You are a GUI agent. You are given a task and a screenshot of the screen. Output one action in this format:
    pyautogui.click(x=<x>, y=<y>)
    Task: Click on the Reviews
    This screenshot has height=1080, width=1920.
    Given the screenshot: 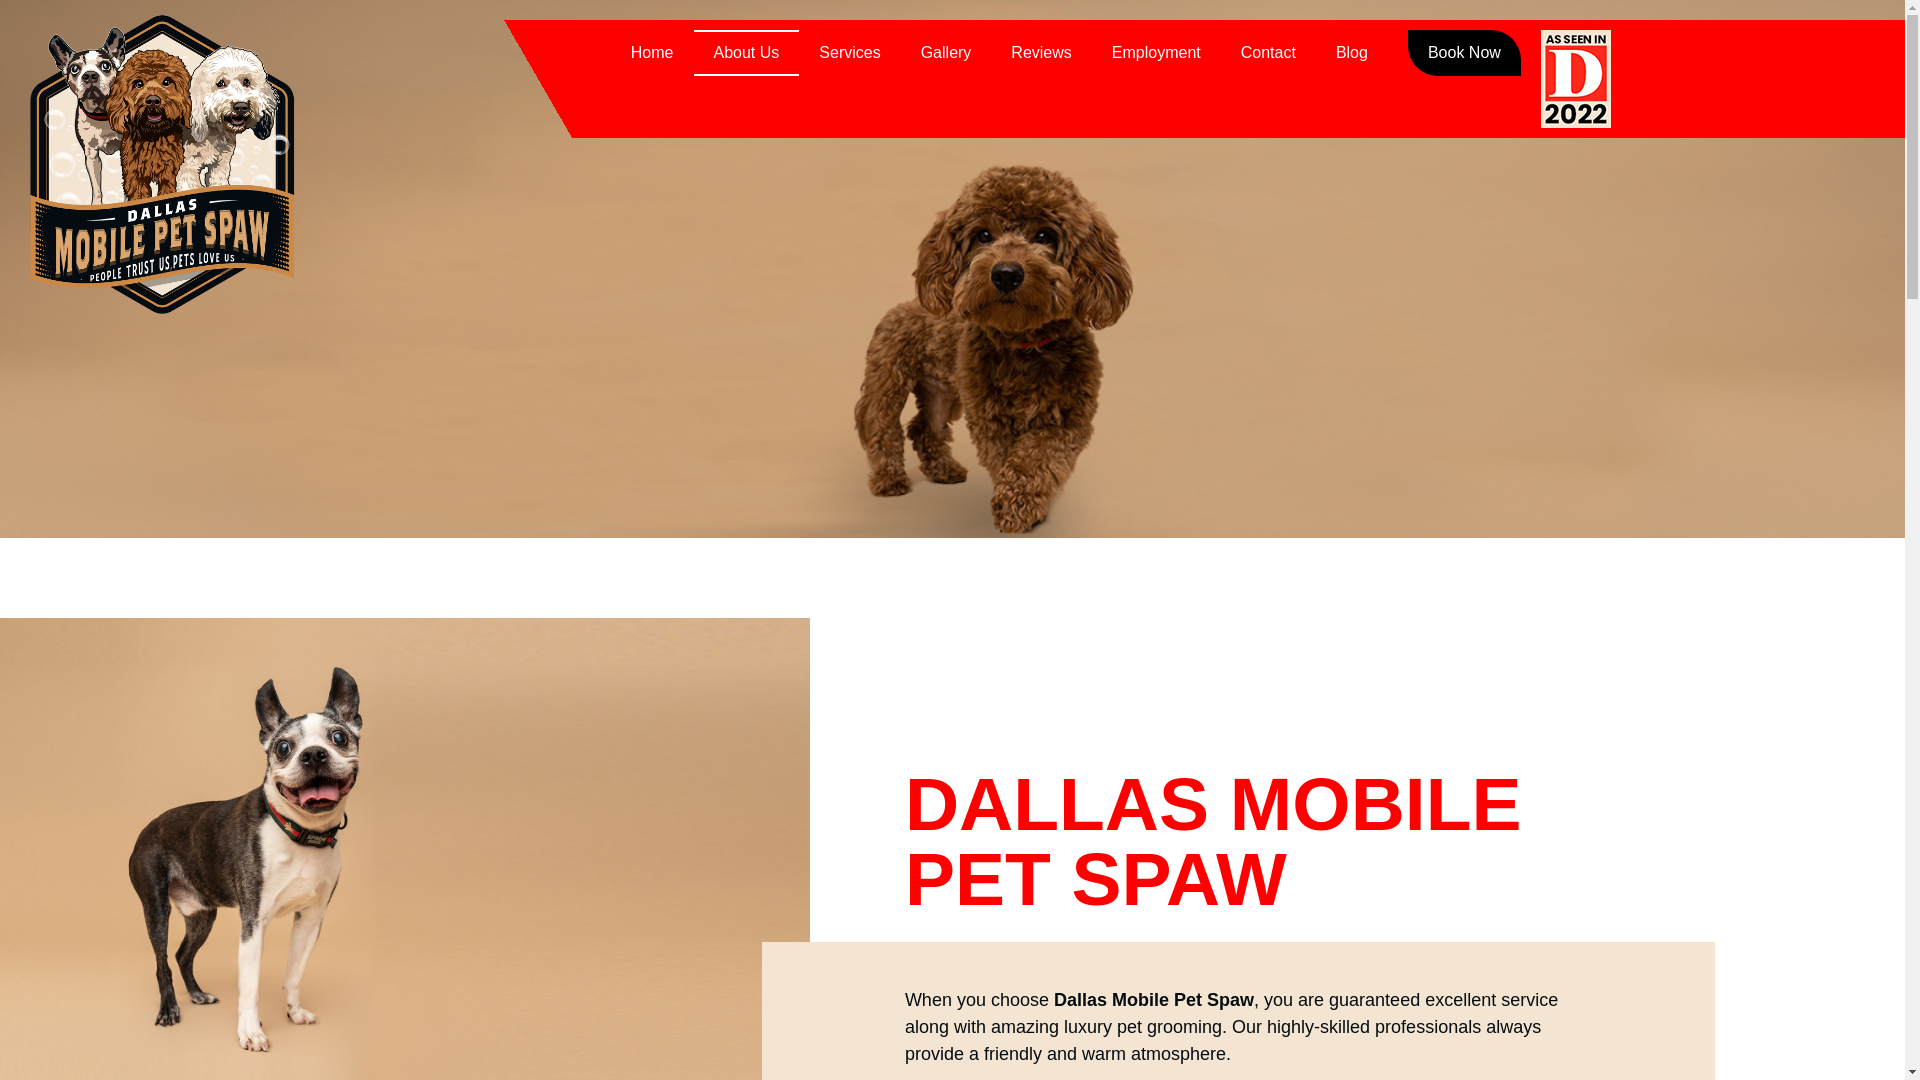 What is the action you would take?
    pyautogui.click(x=1040, y=52)
    